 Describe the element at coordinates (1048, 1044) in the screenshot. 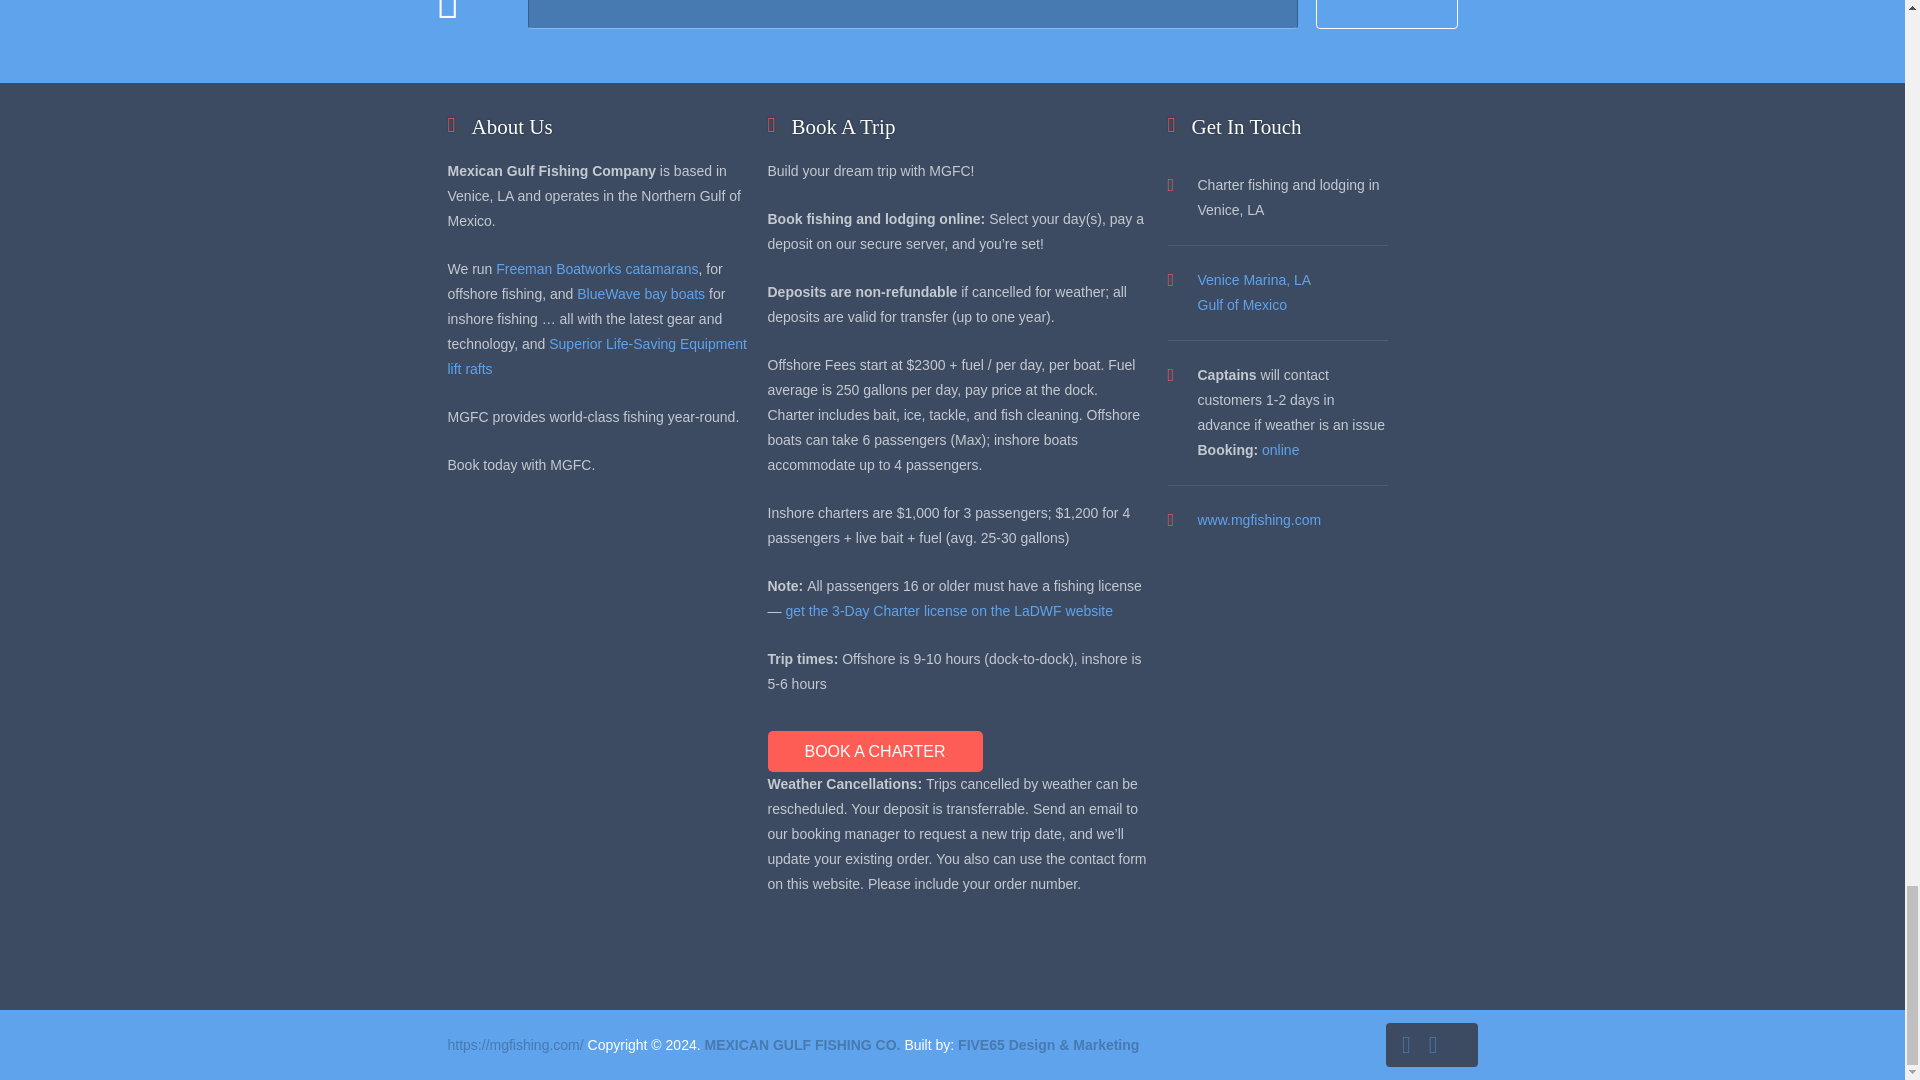

I see `super terrific web design and marketing from New Orleans, LA` at that location.